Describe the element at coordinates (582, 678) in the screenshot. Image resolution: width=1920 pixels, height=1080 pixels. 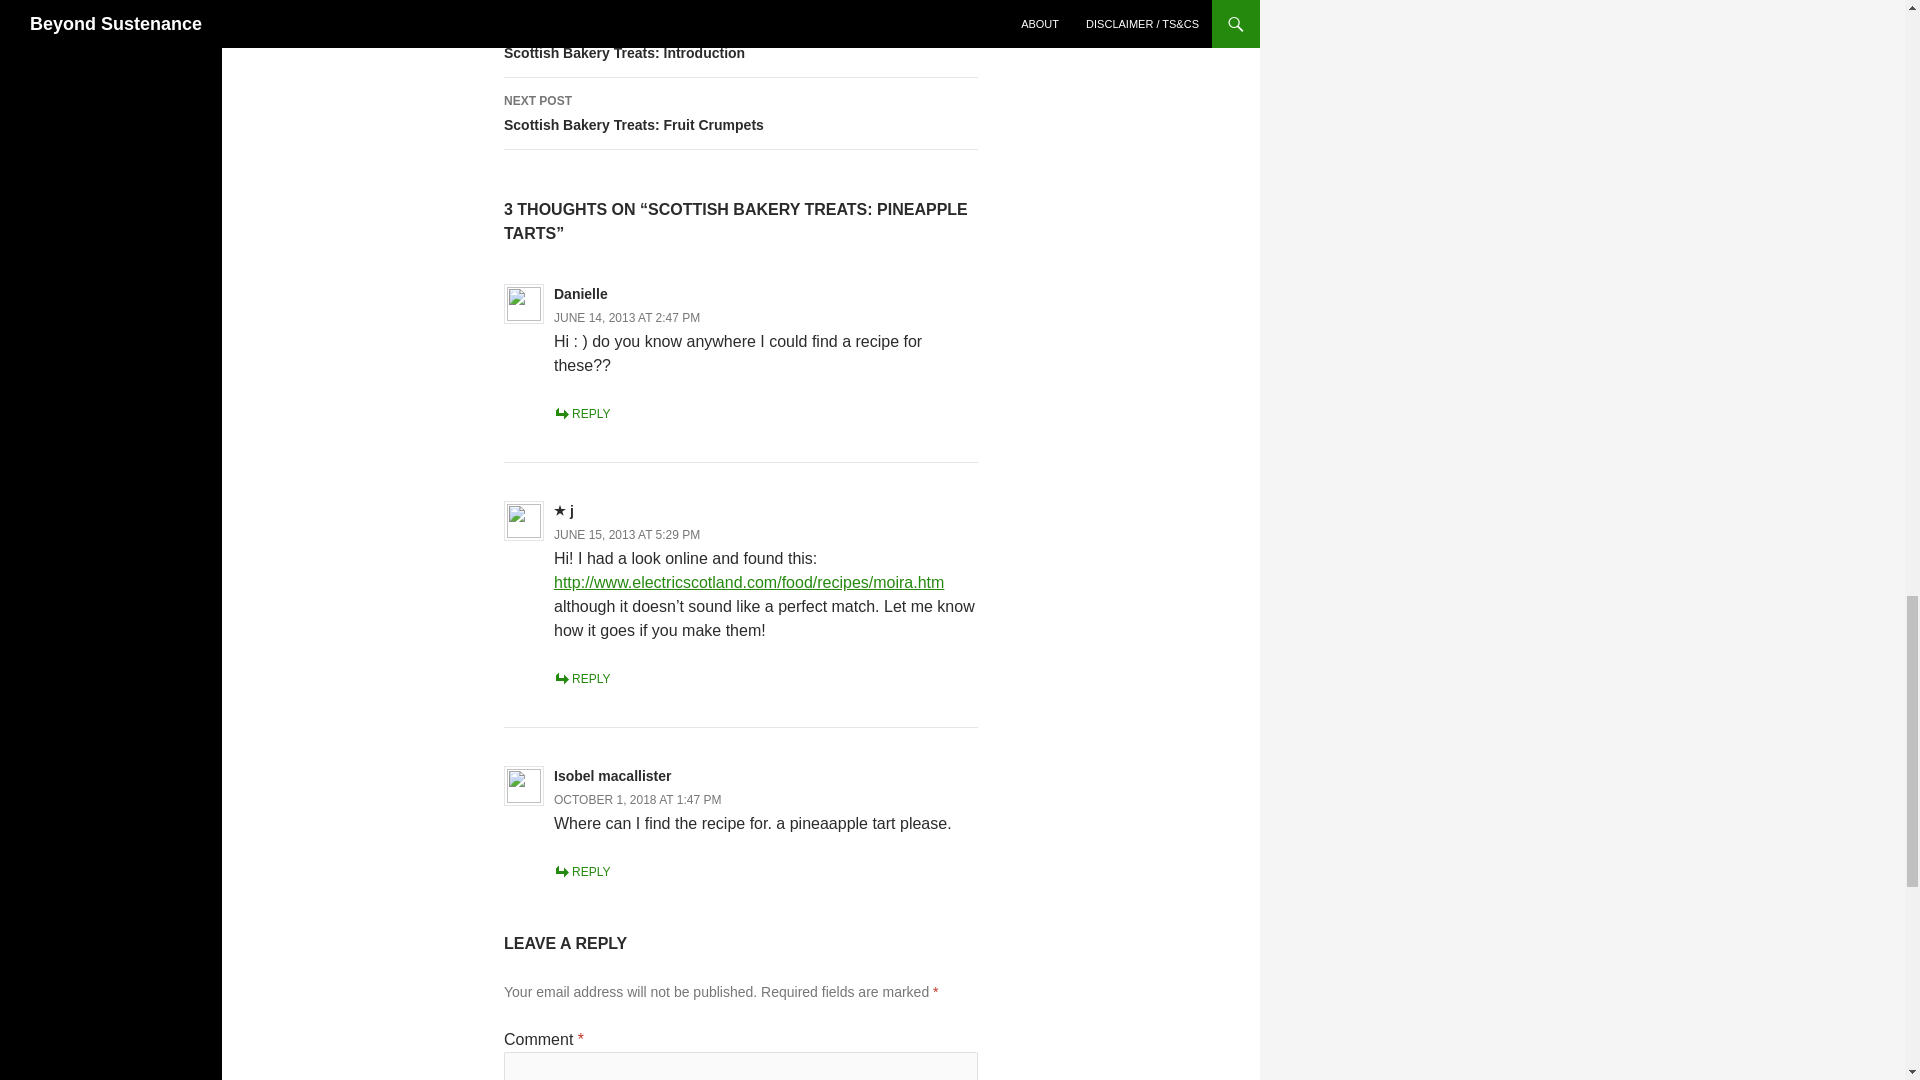
I see `REPLY` at that location.